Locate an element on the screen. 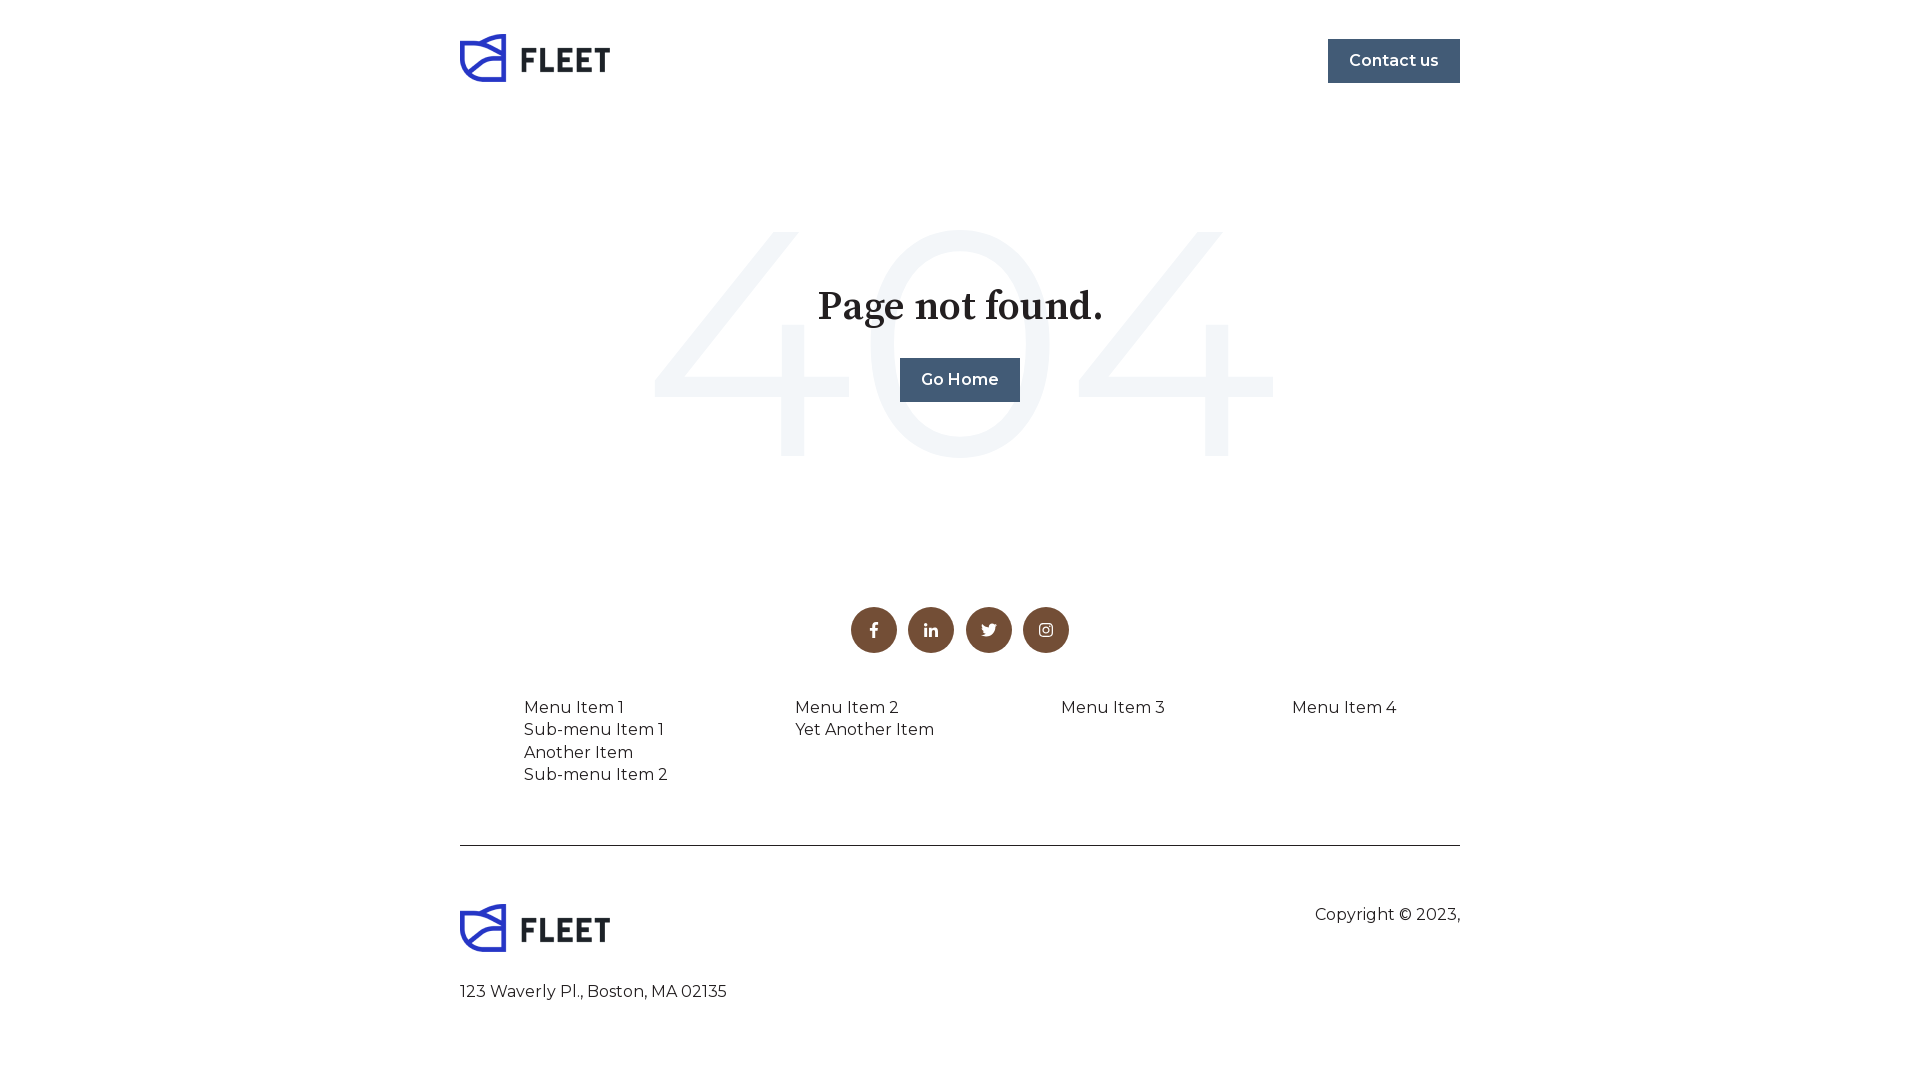 This screenshot has height=1080, width=1920. Menu Item 4 is located at coordinates (1344, 708).